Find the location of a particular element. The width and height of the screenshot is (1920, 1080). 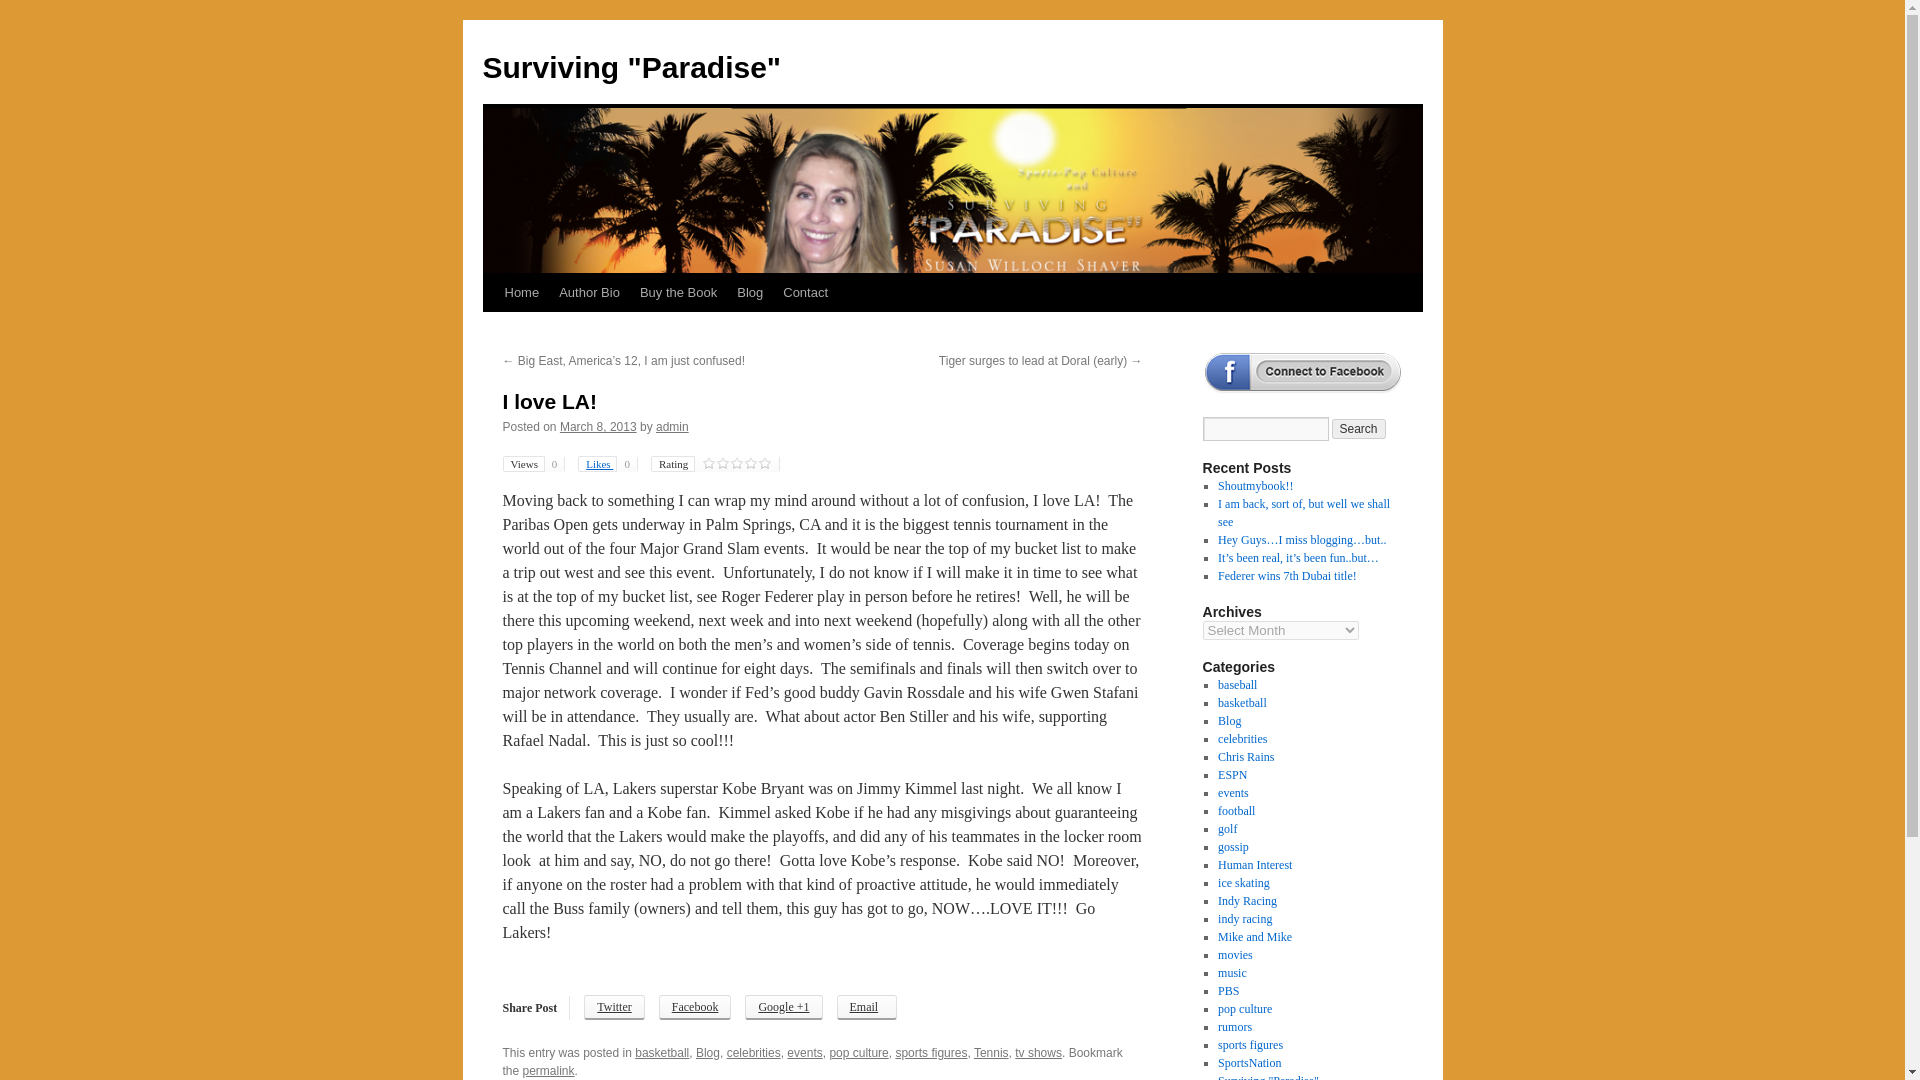

sports figures is located at coordinates (930, 1052).